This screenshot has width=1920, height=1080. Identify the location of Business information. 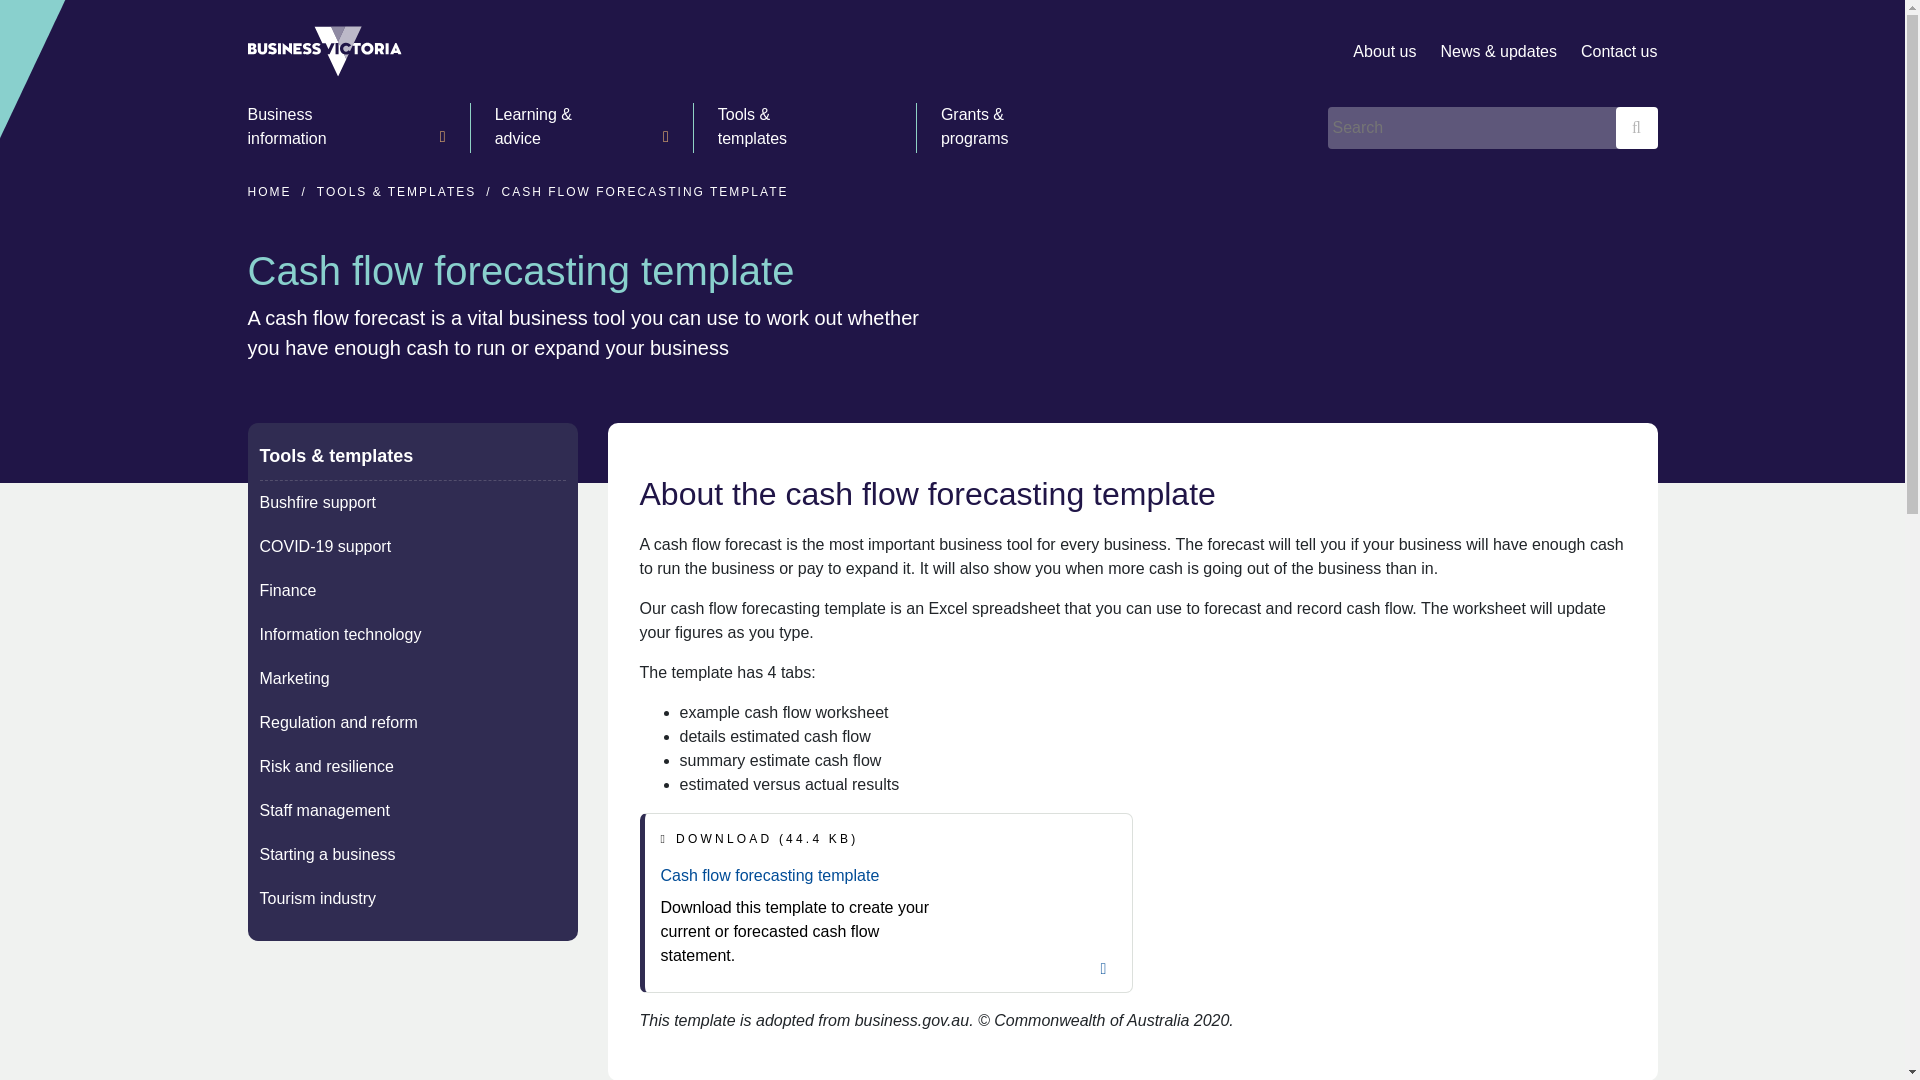
(346, 128).